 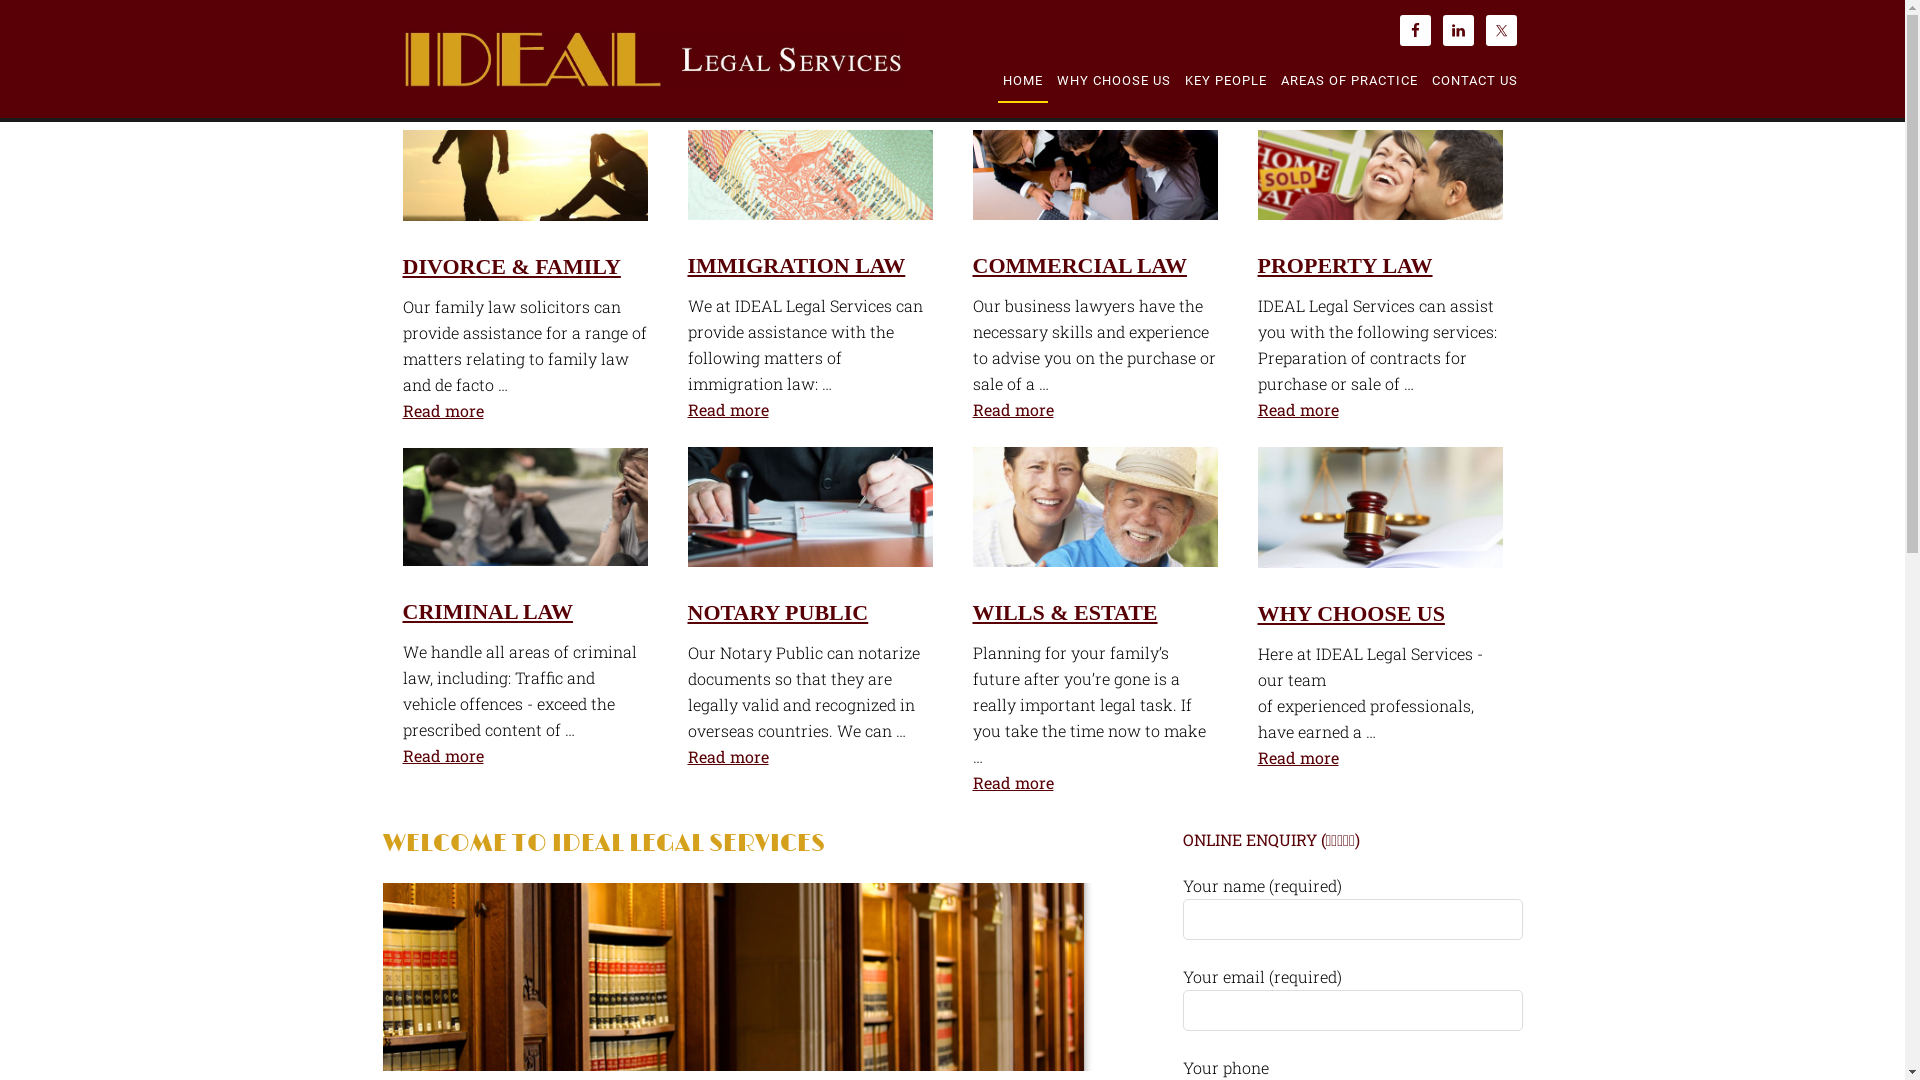 What do you see at coordinates (1380, 758) in the screenshot?
I see `Read more` at bounding box center [1380, 758].